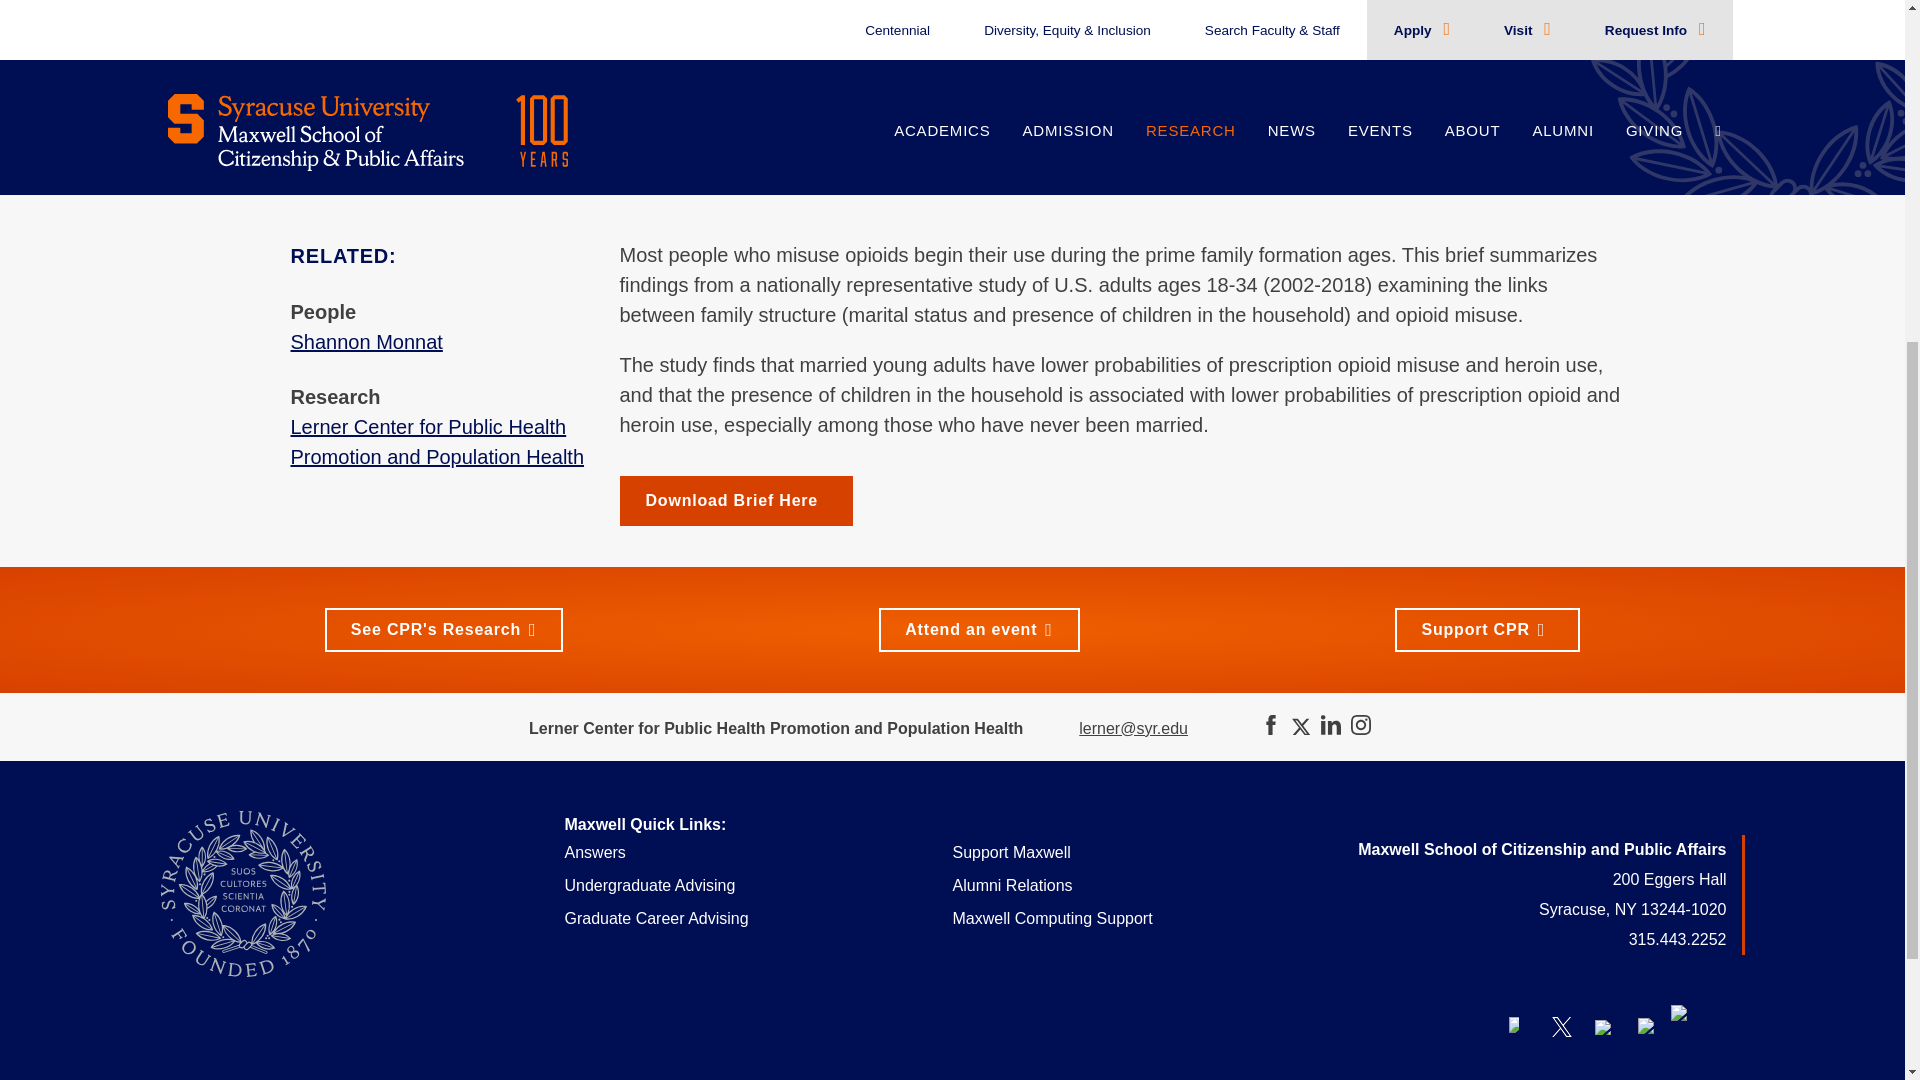  What do you see at coordinates (1692, 1026) in the screenshot?
I see `linkedin` at bounding box center [1692, 1026].